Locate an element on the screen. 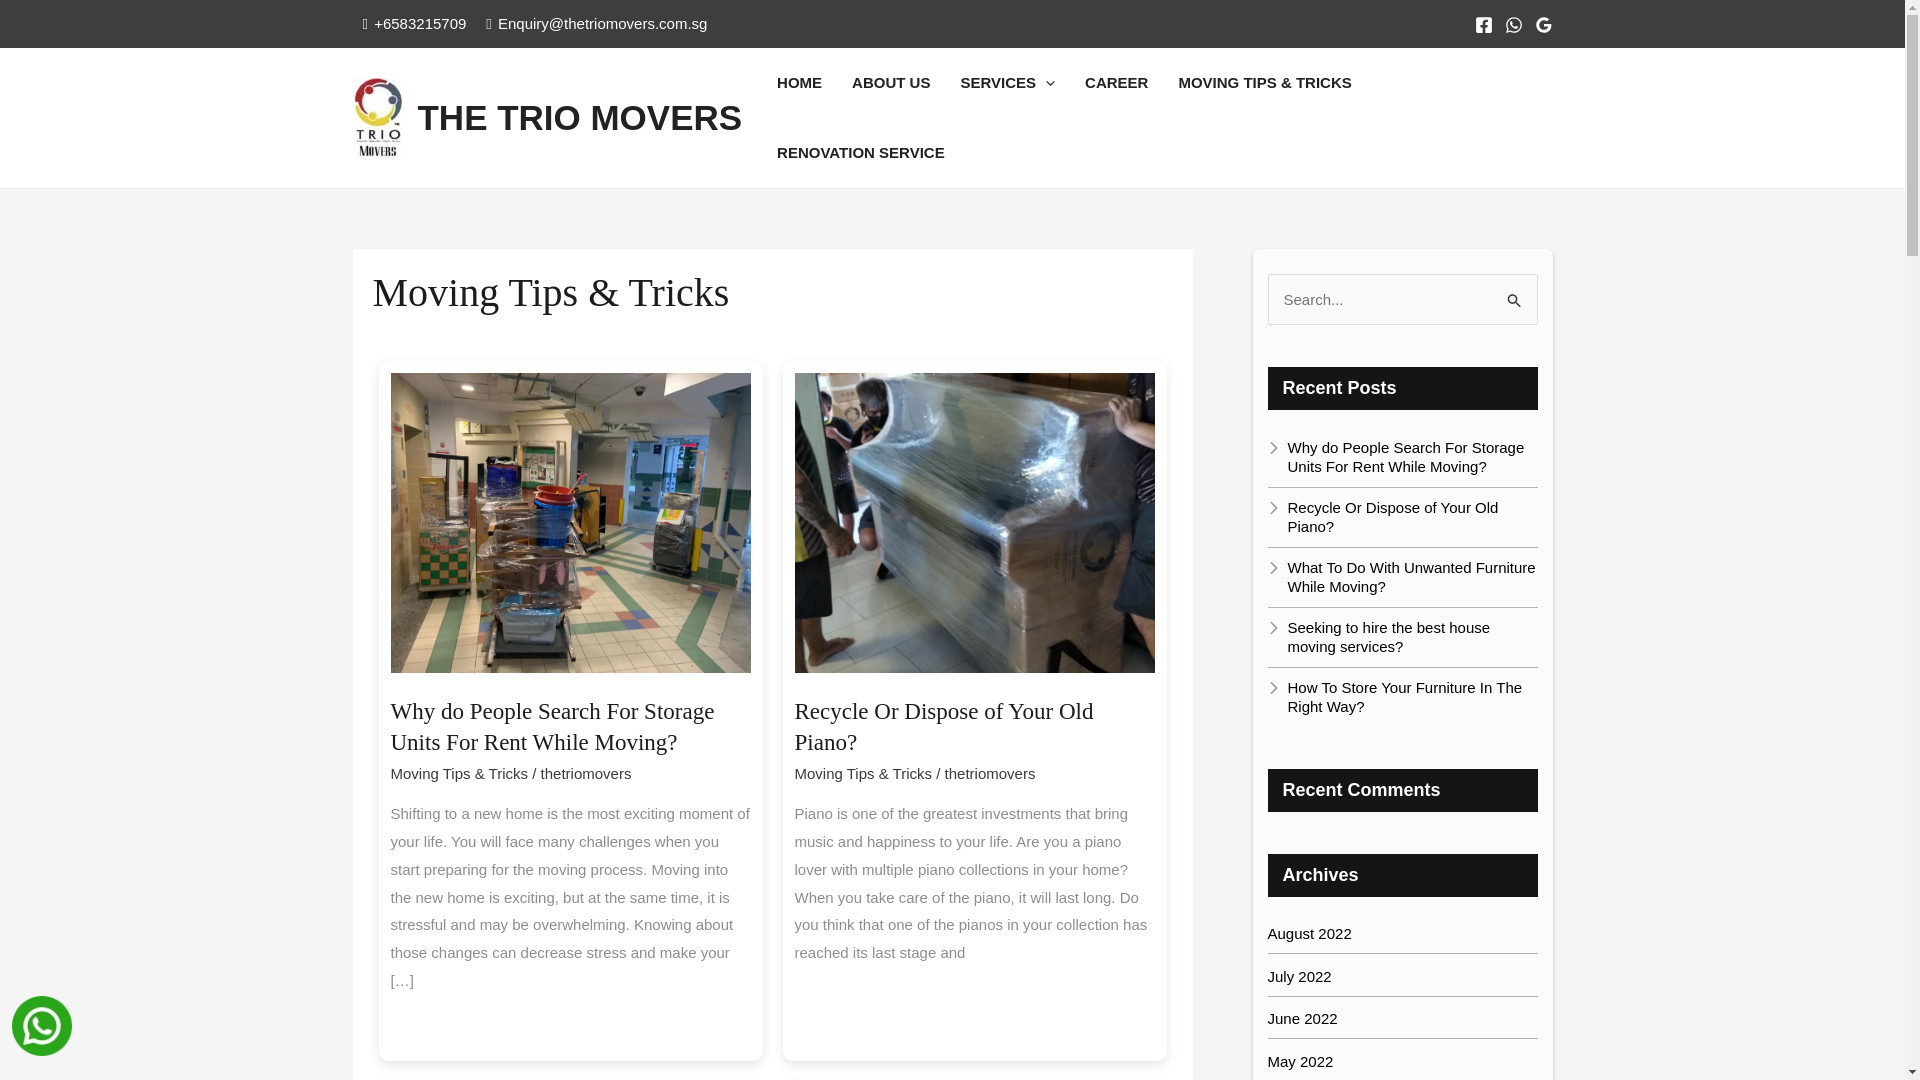 The height and width of the screenshot is (1080, 1920). CAREER is located at coordinates (1116, 82).